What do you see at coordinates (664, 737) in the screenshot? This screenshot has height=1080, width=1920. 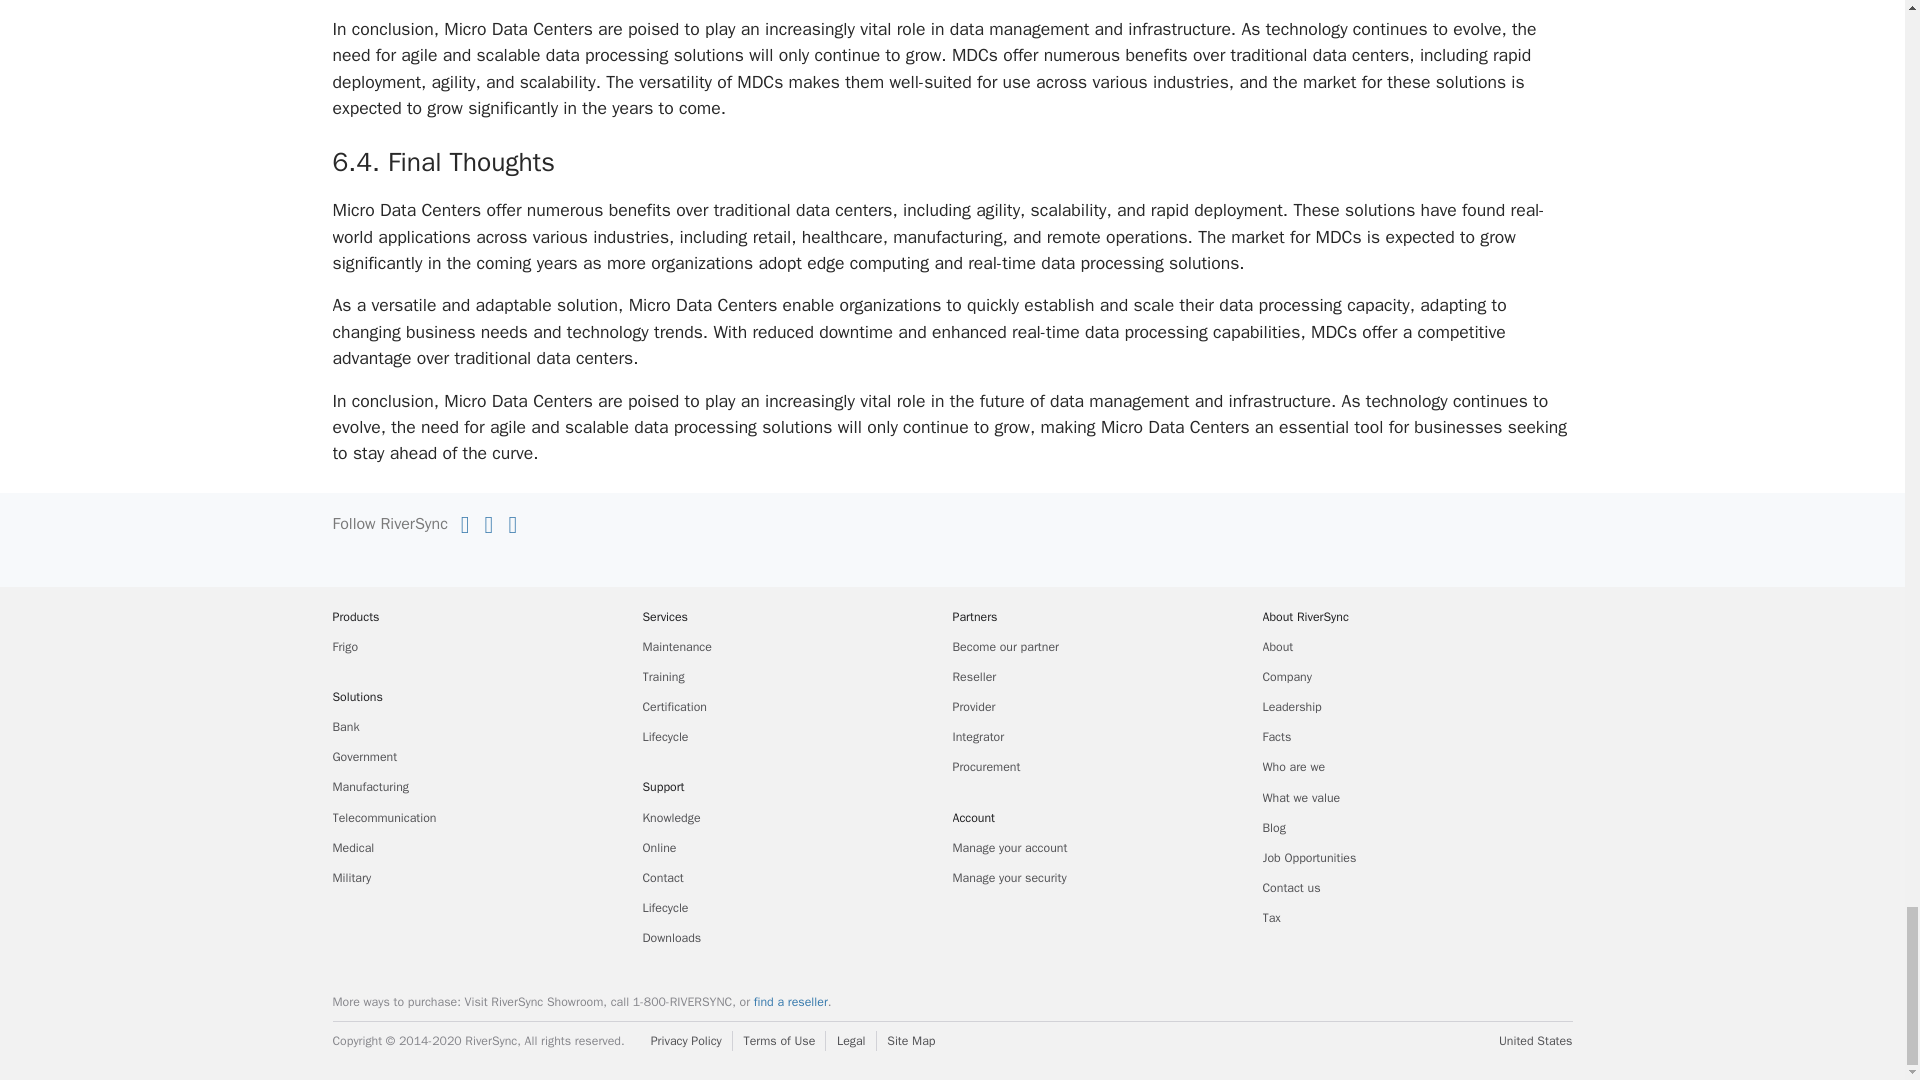 I see `Lifecycle` at bounding box center [664, 737].